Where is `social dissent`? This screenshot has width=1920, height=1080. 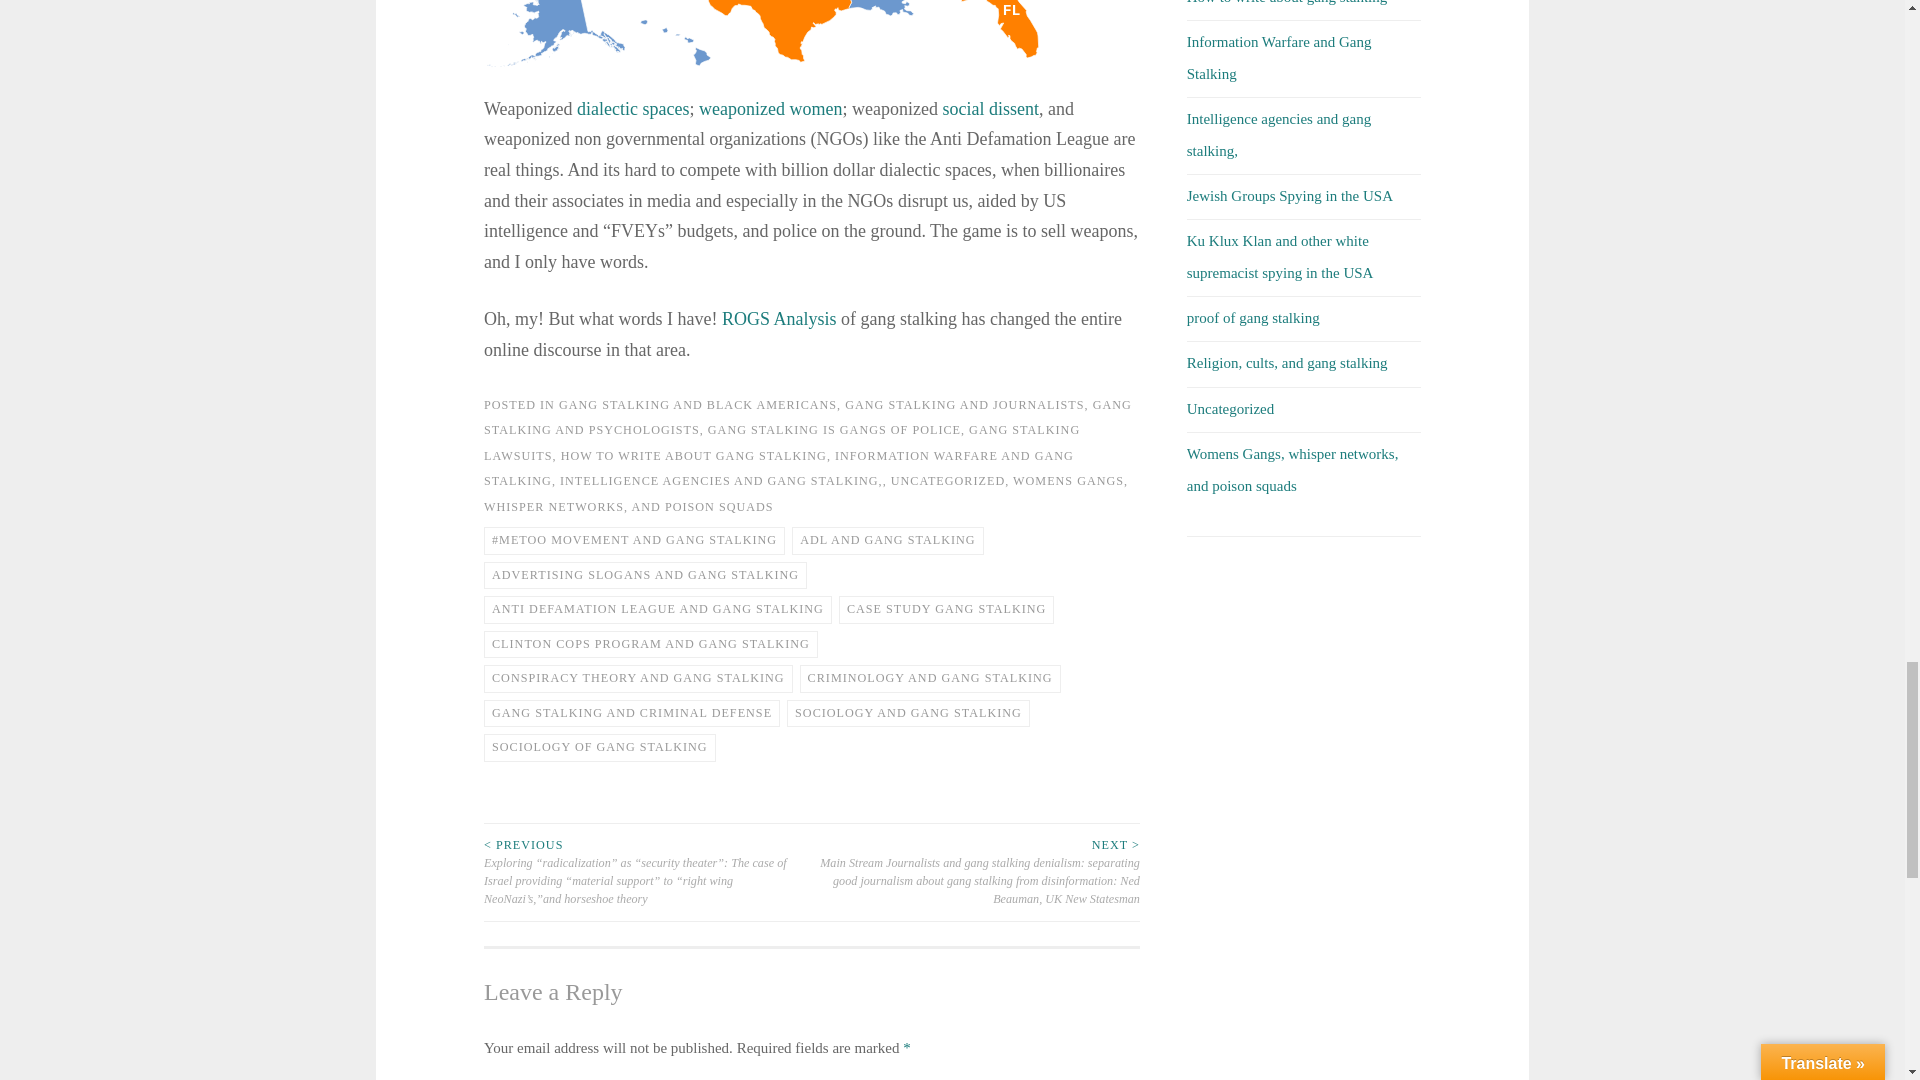 social dissent is located at coordinates (990, 108).